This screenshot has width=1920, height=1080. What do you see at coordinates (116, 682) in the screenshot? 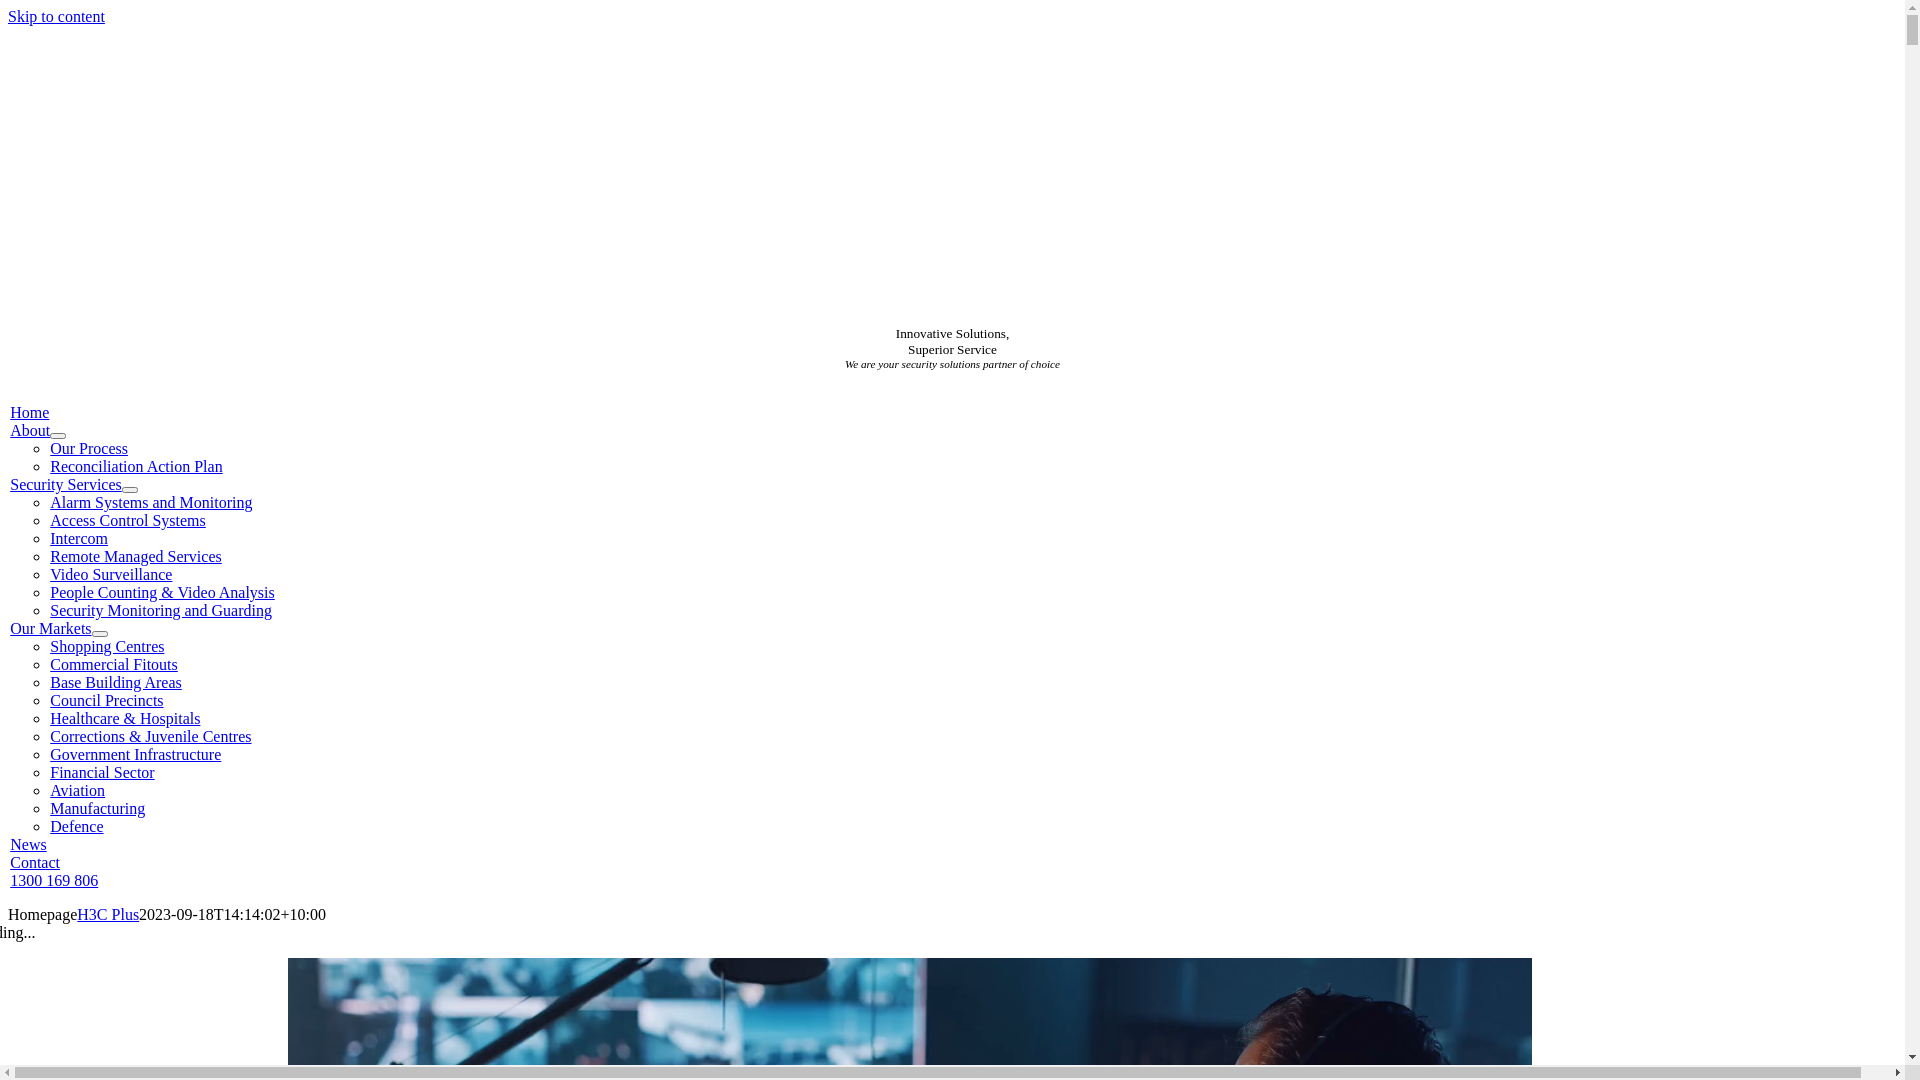
I see `Base Building Areas` at bounding box center [116, 682].